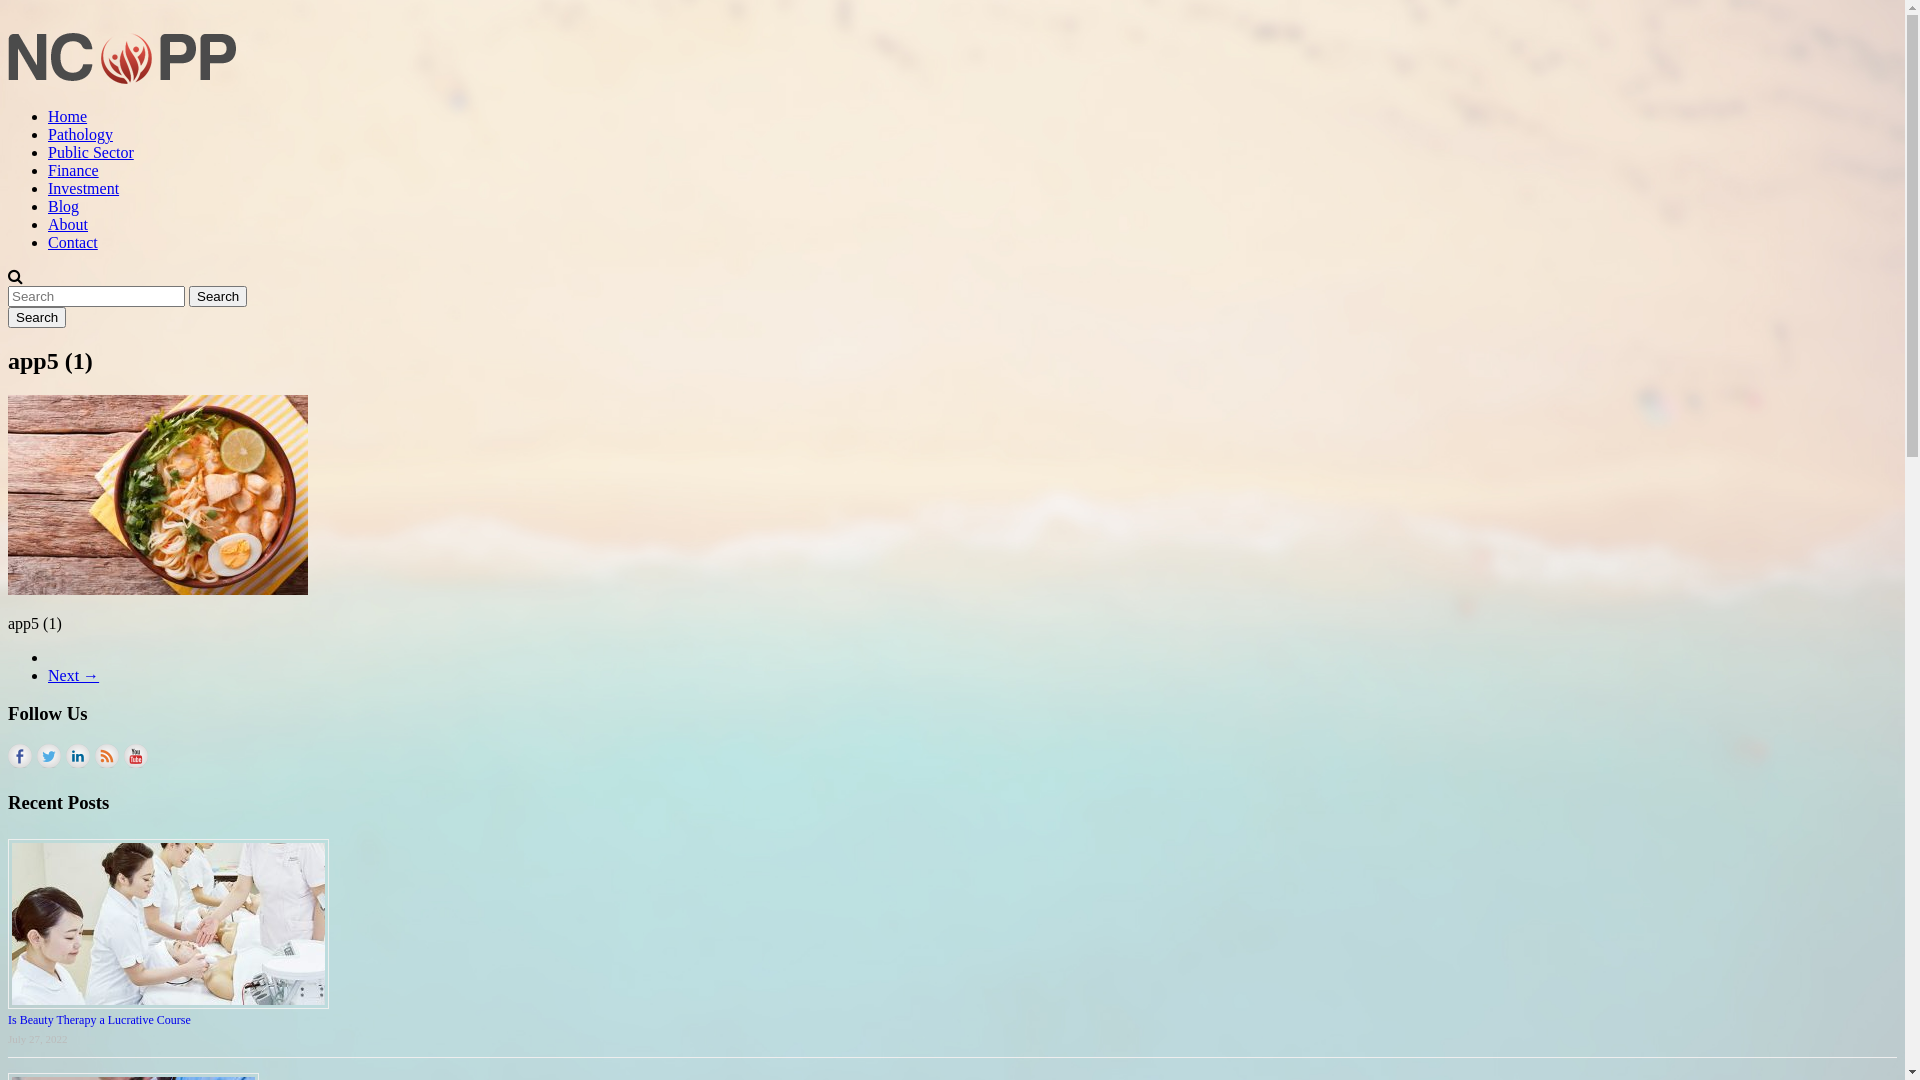  I want to click on Is Beauty Therapy a Lucrative Course, so click(100, 1020).